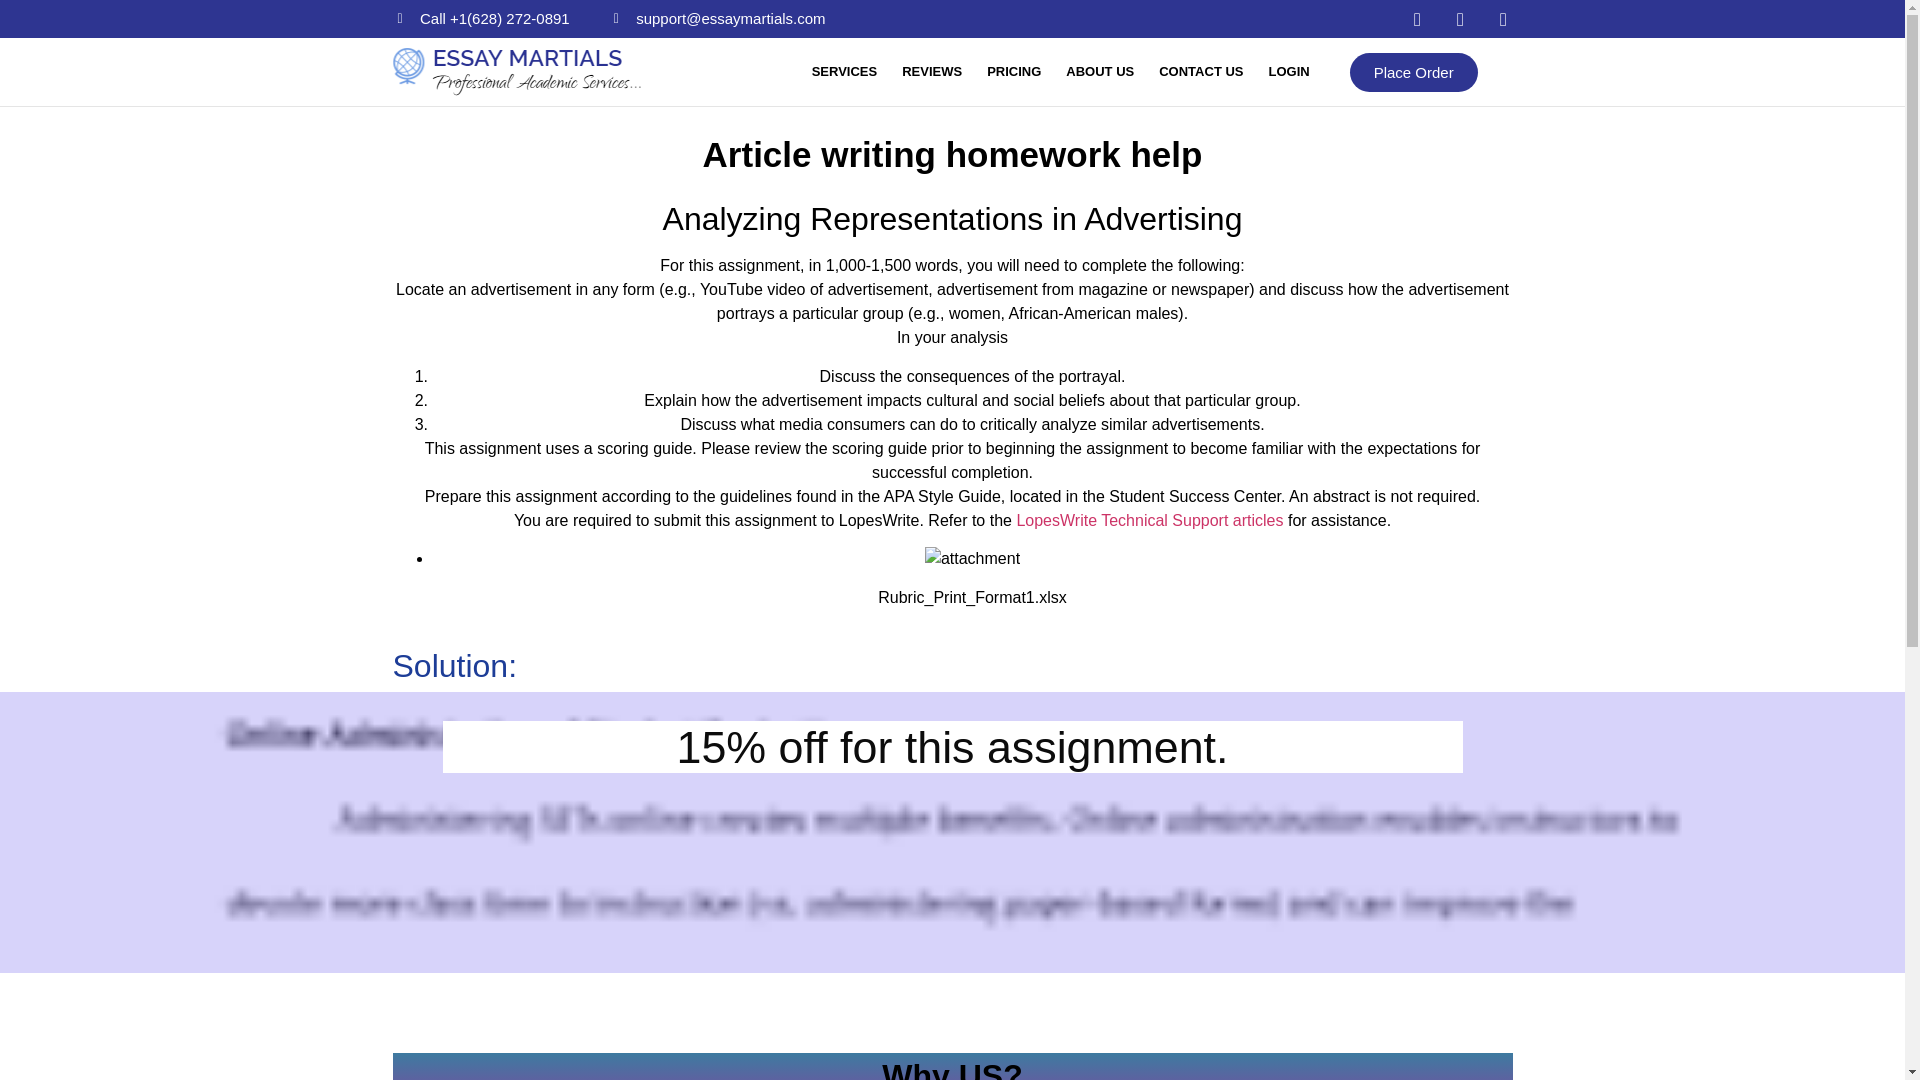  What do you see at coordinates (1200, 72) in the screenshot?
I see `CONTACT US` at bounding box center [1200, 72].